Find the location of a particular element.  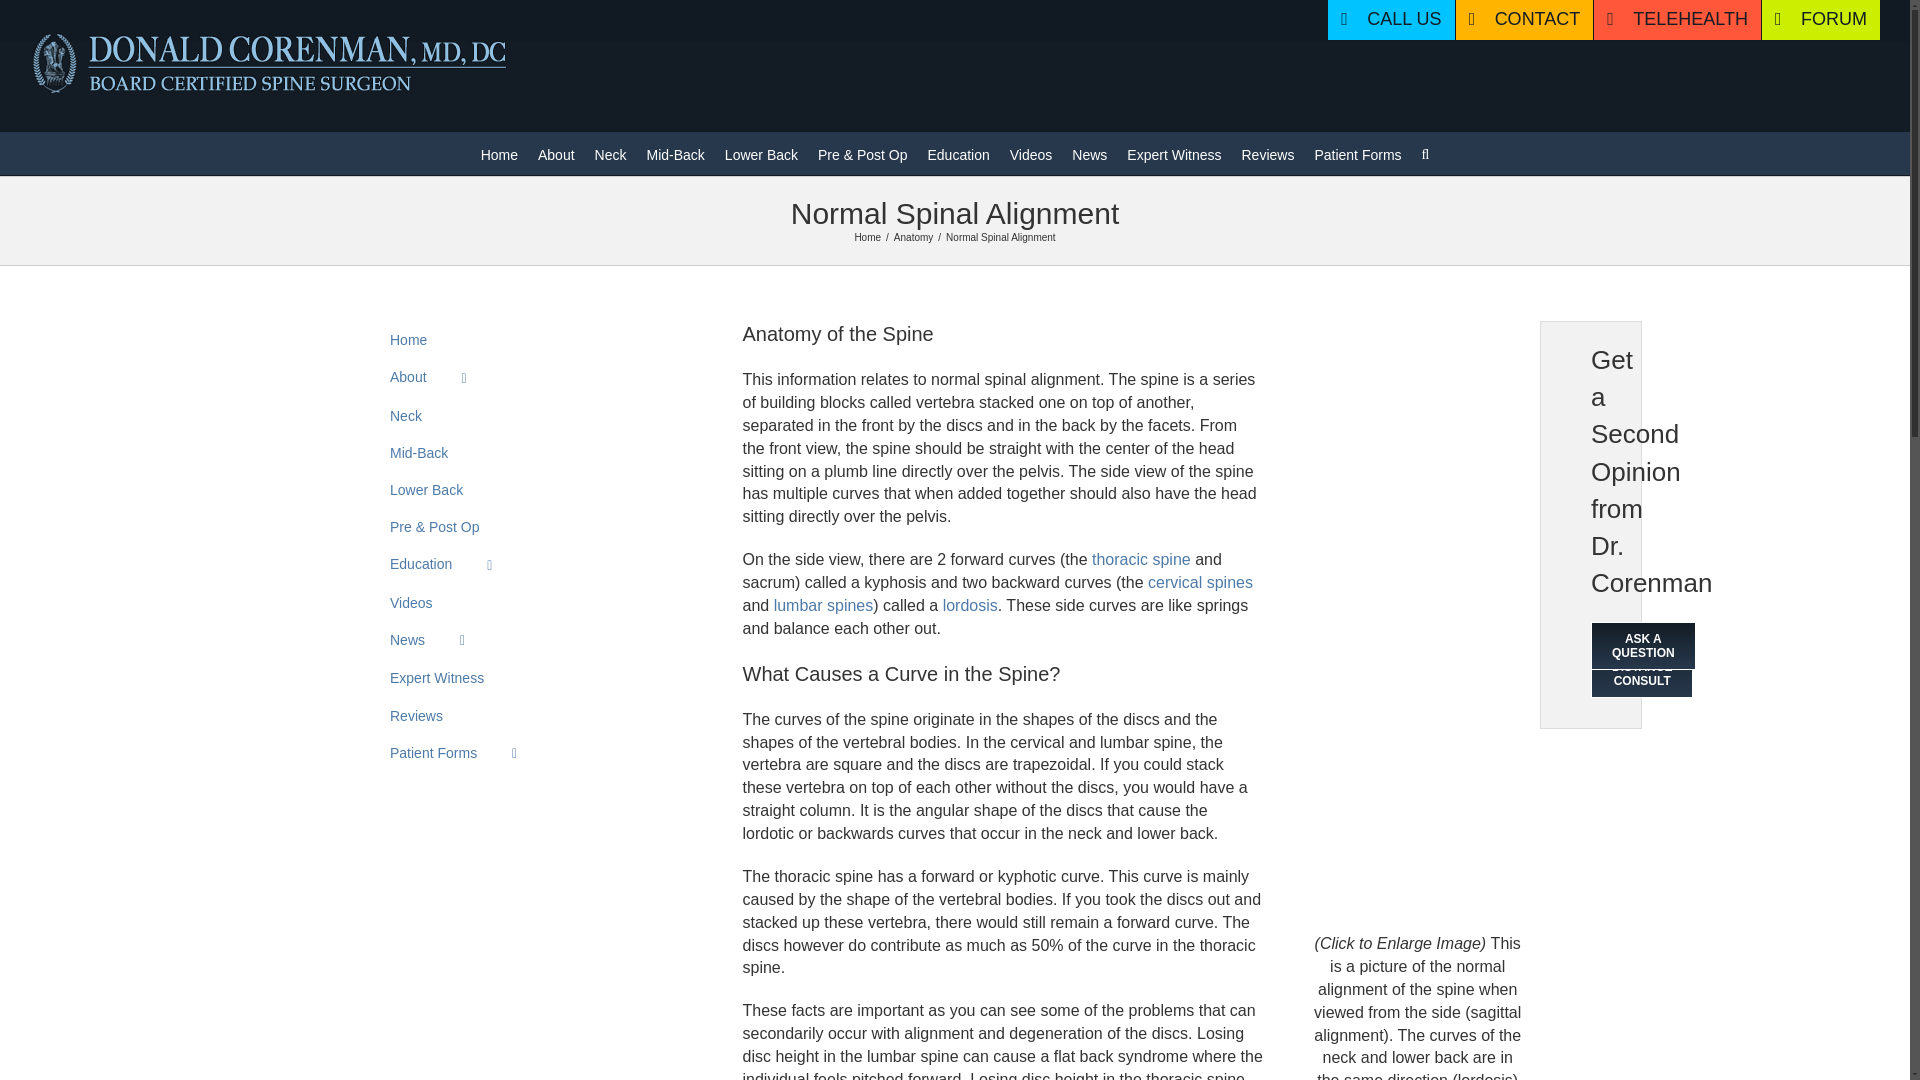

CONTACT is located at coordinates (1524, 20).